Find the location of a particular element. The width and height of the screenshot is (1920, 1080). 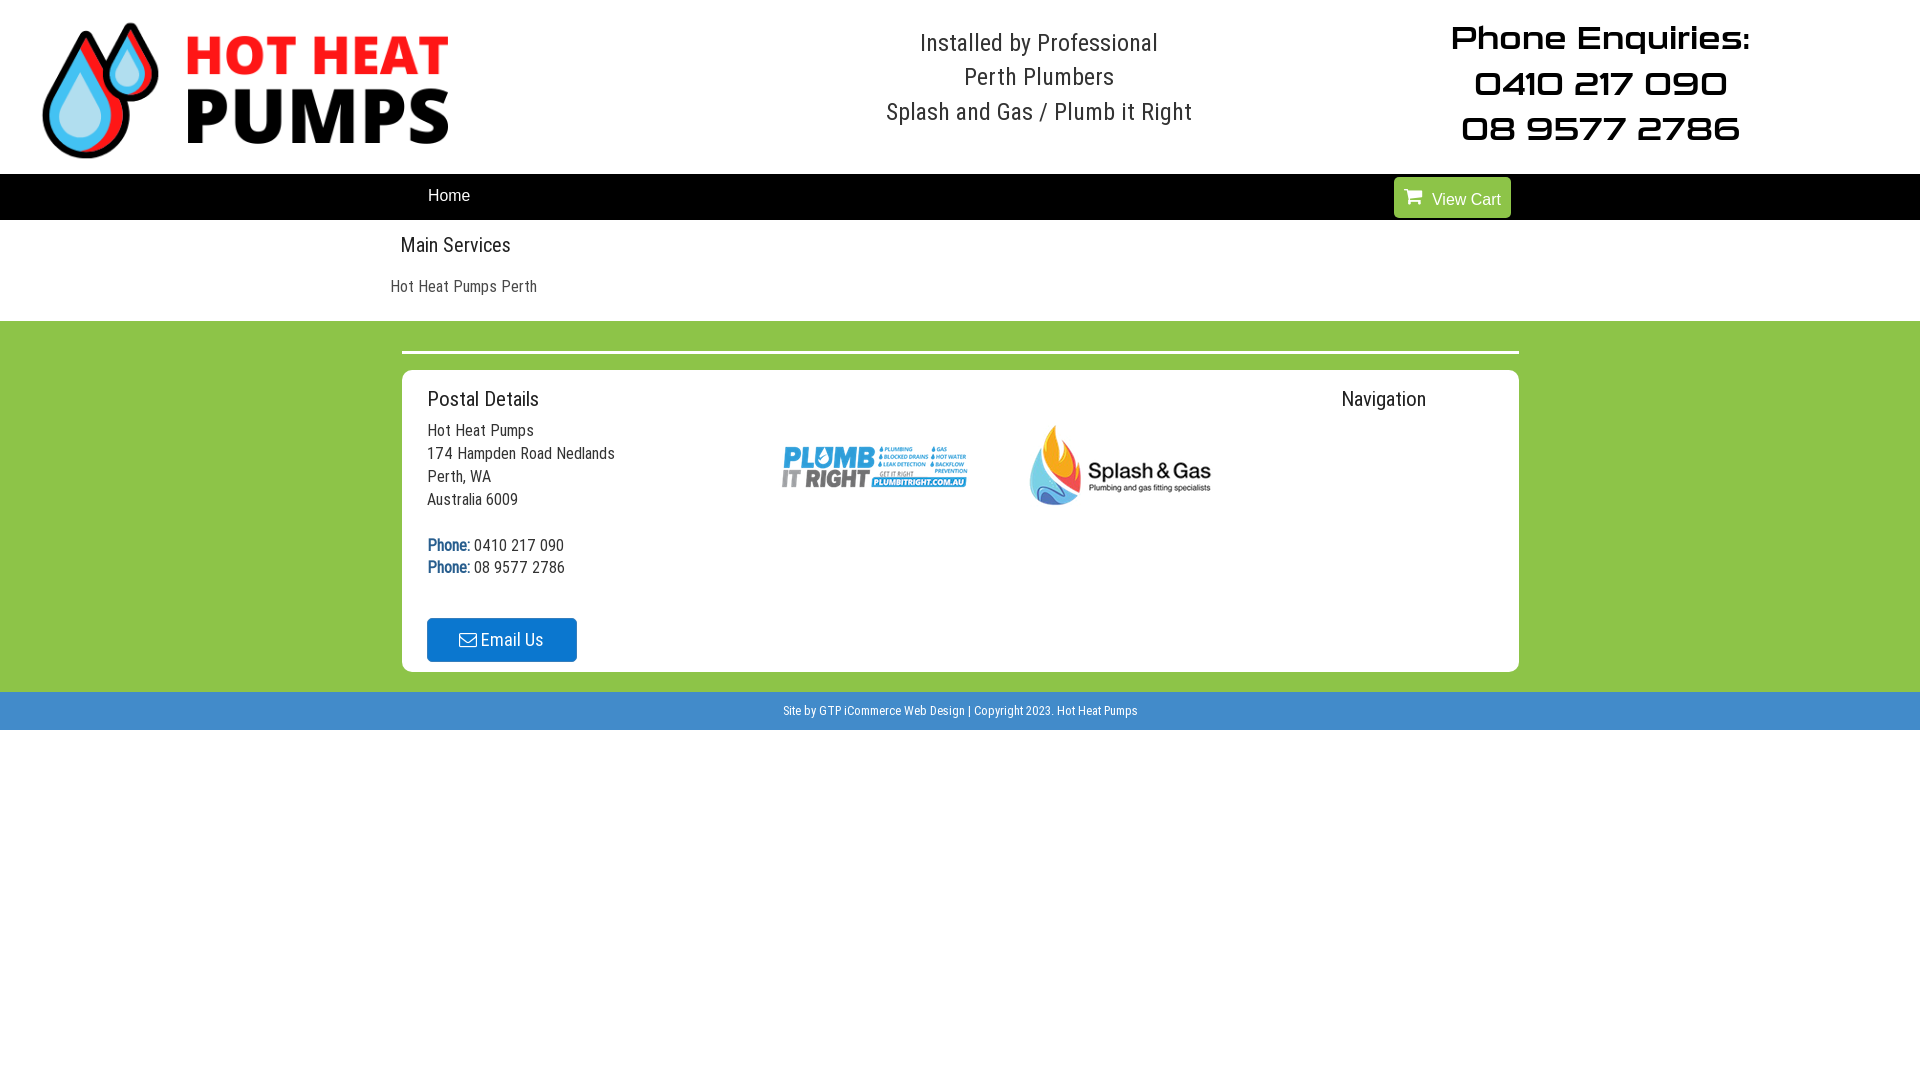

GTP iCommerce Web Design is located at coordinates (891, 710).